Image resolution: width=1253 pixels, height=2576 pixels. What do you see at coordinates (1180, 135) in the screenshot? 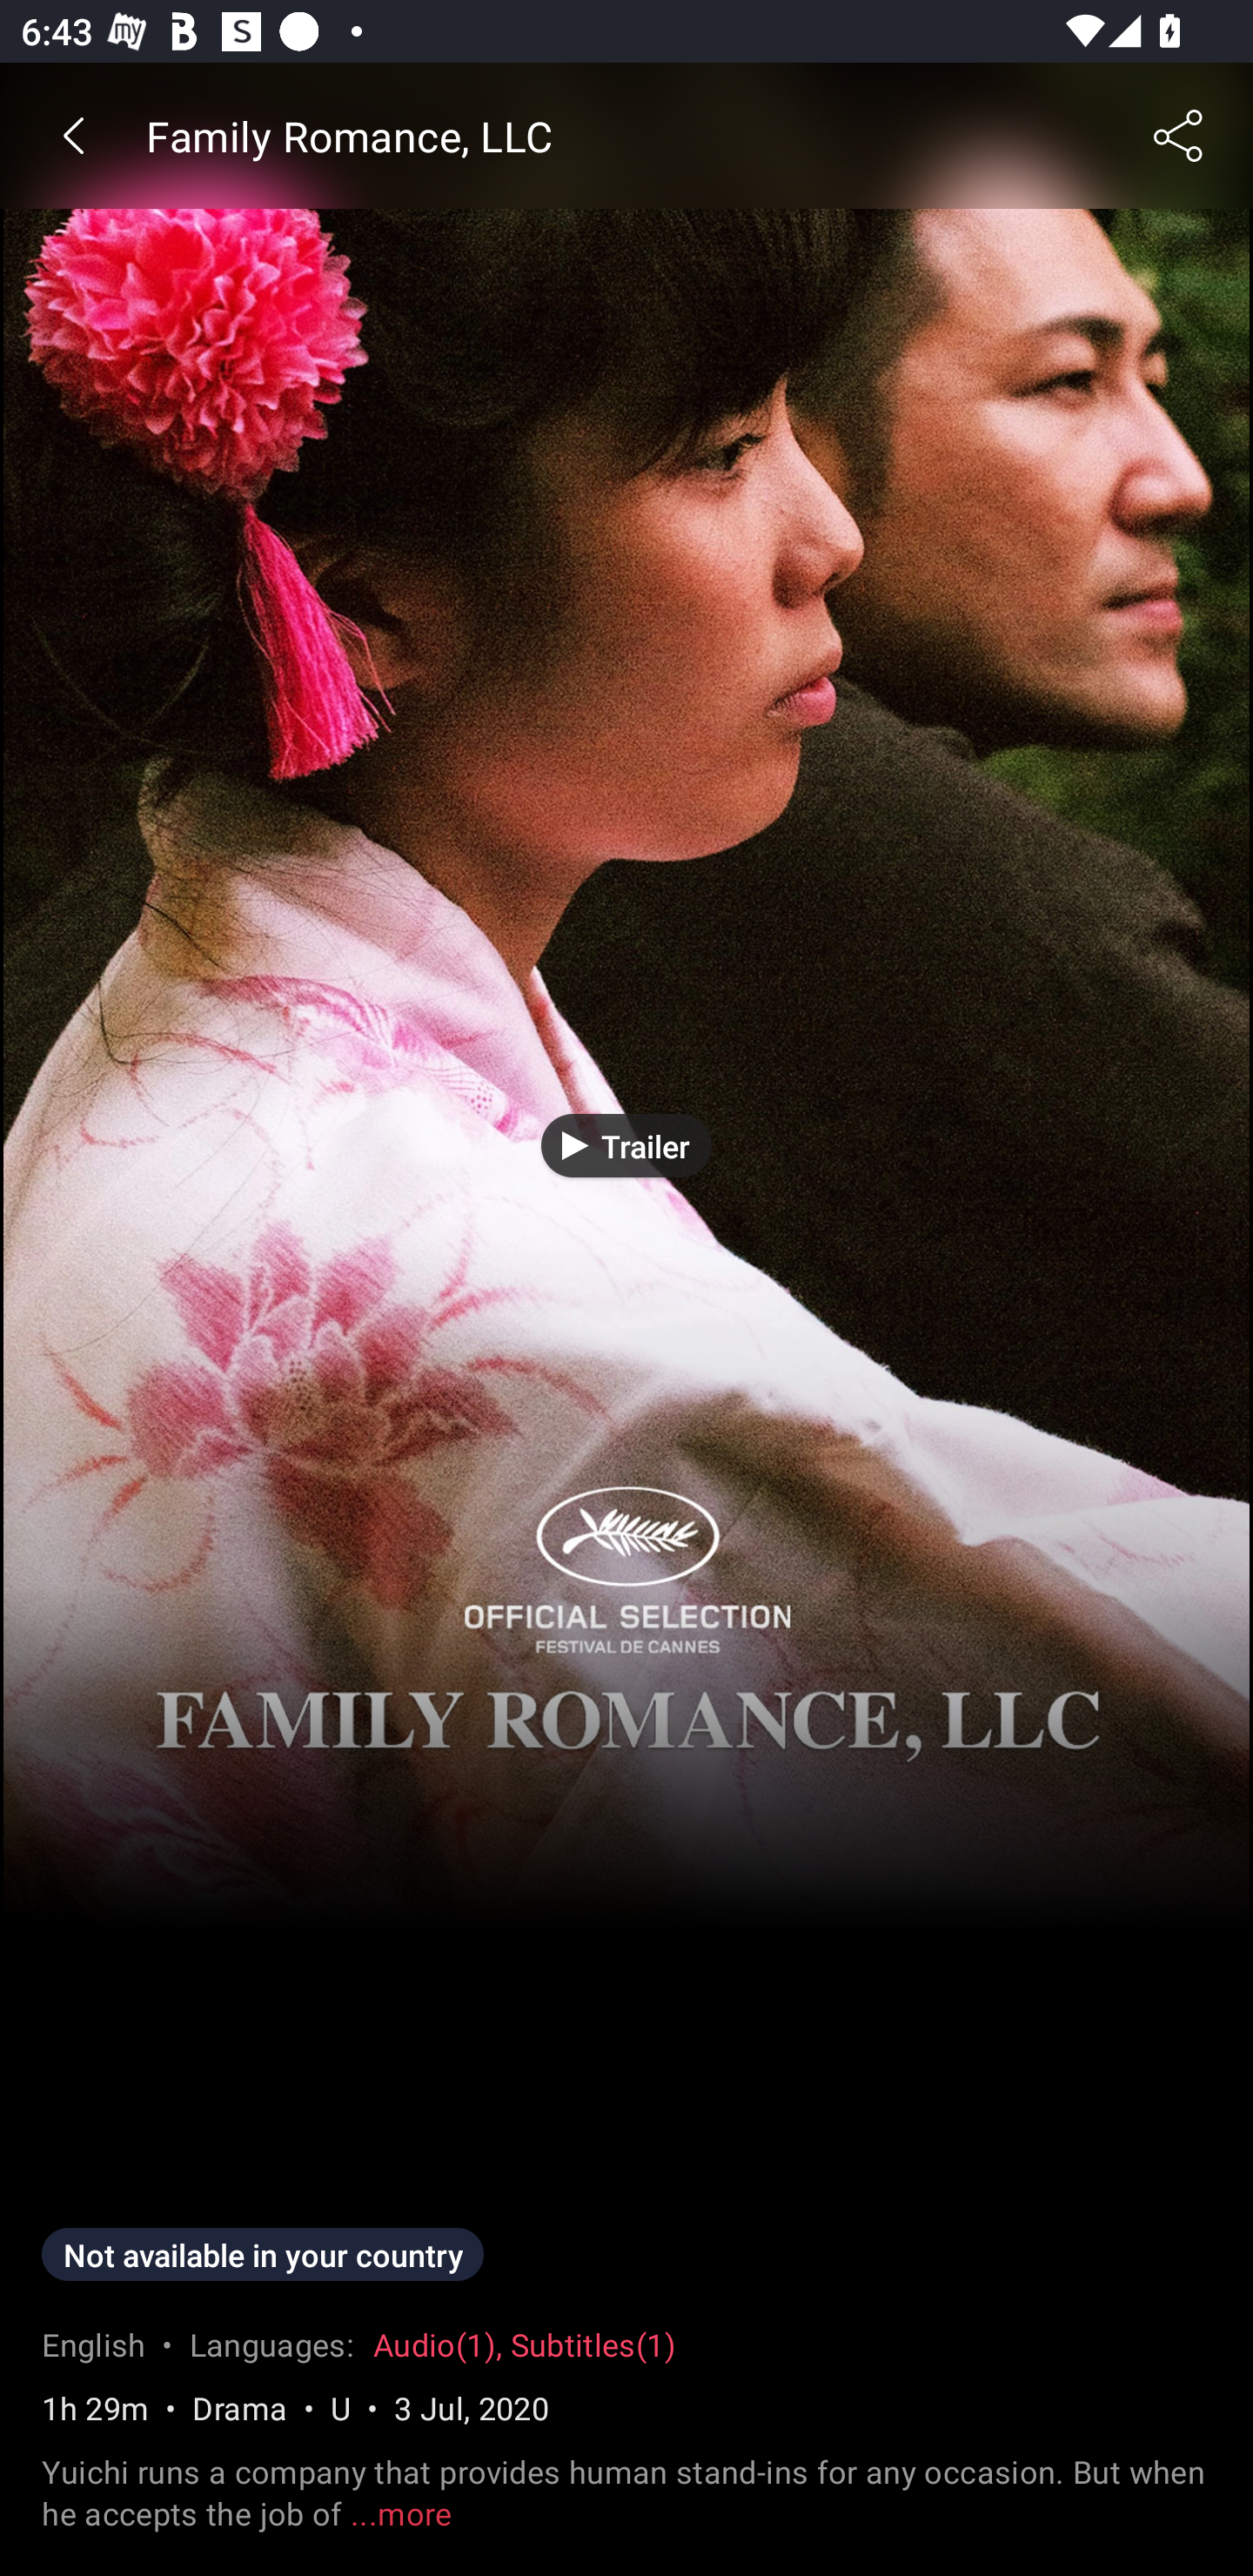
I see `Share` at bounding box center [1180, 135].